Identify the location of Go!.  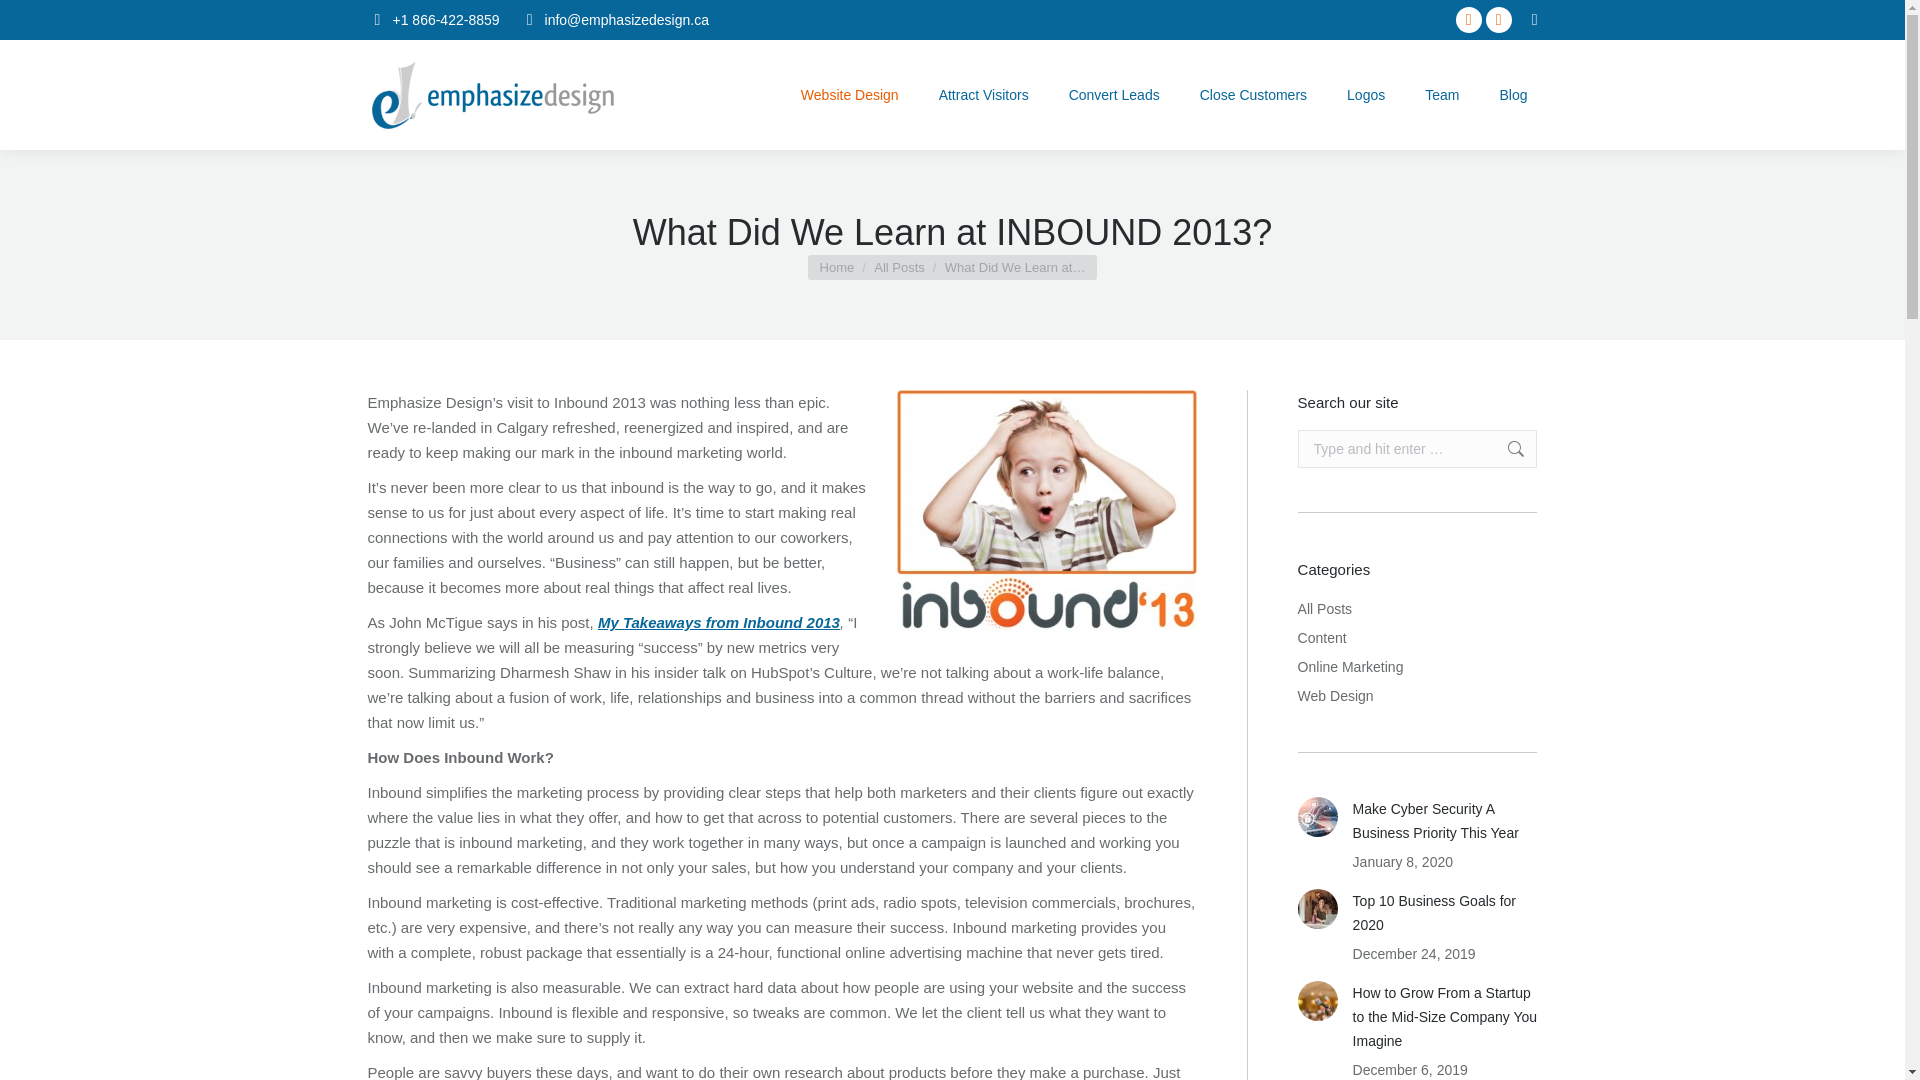
(32, 22).